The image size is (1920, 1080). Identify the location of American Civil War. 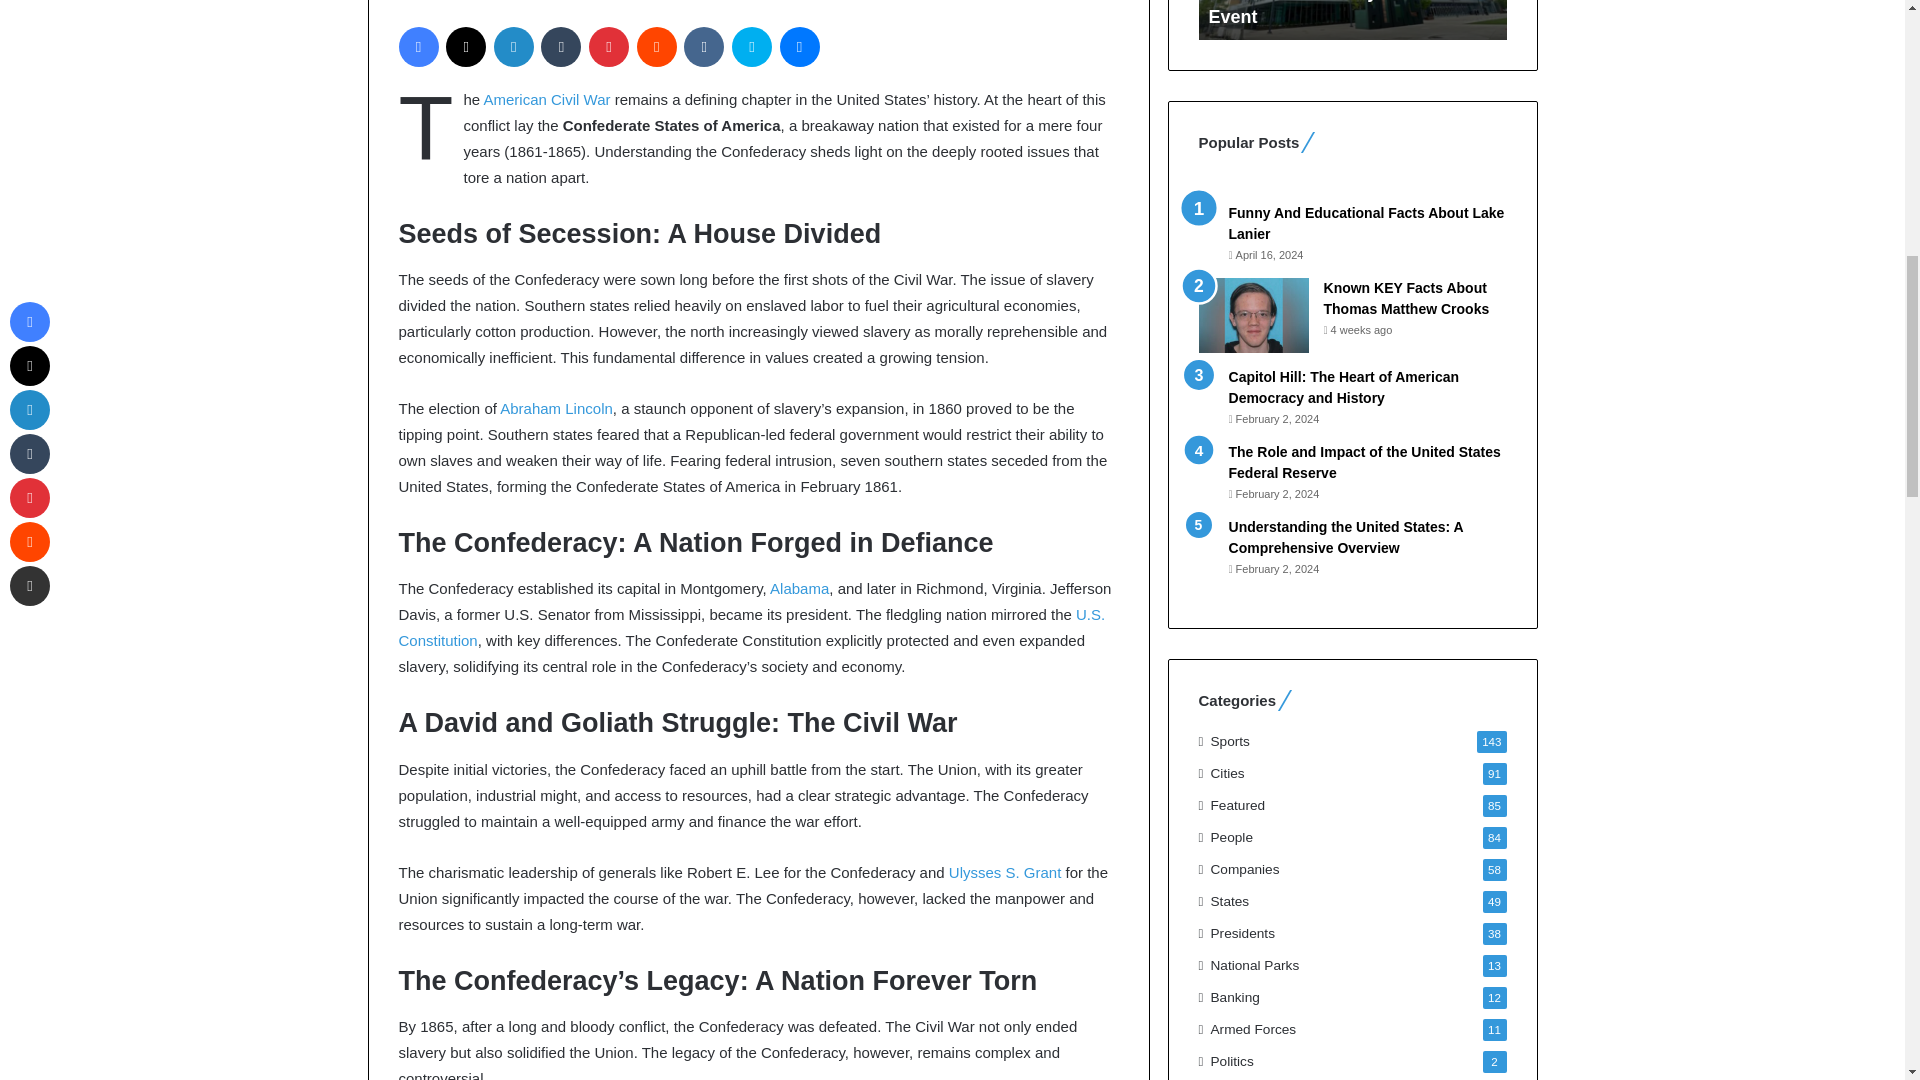
(546, 99).